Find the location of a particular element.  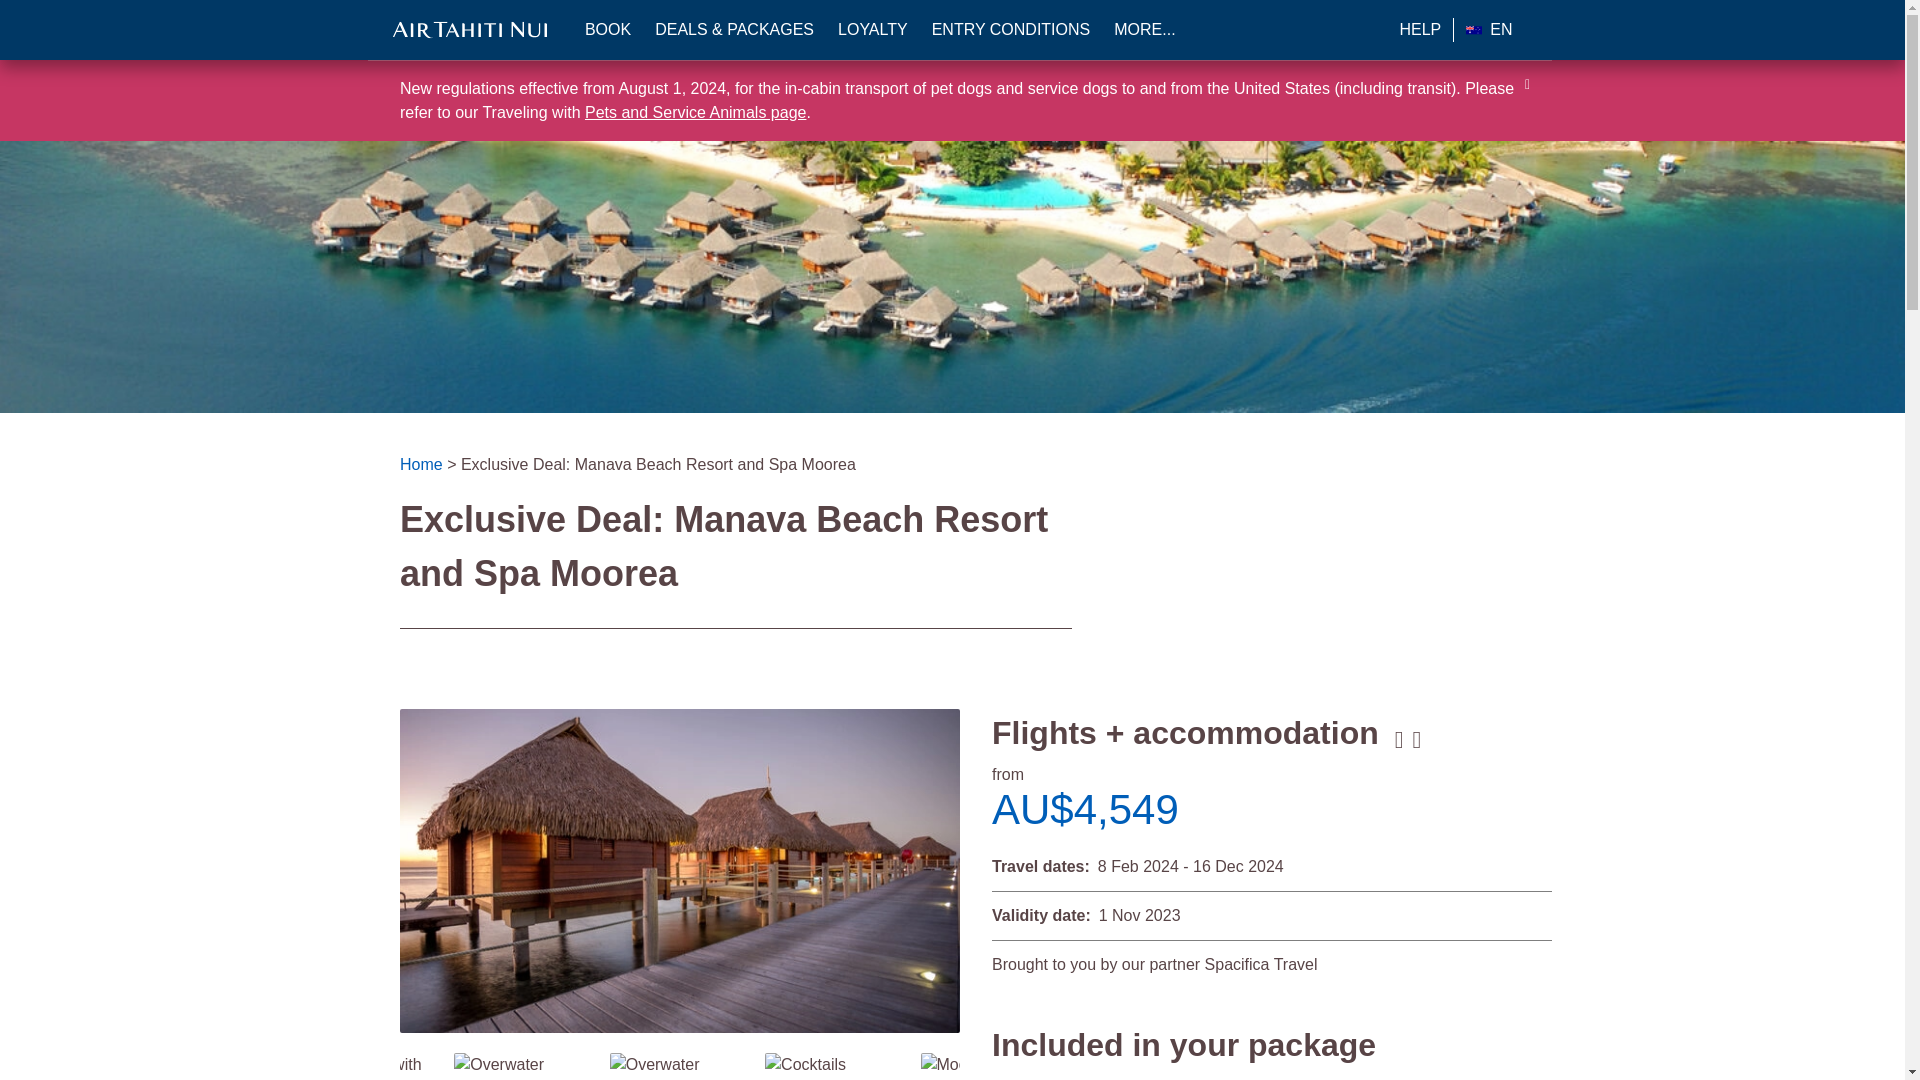

ENTRY CONDITIONS is located at coordinates (1010, 30).